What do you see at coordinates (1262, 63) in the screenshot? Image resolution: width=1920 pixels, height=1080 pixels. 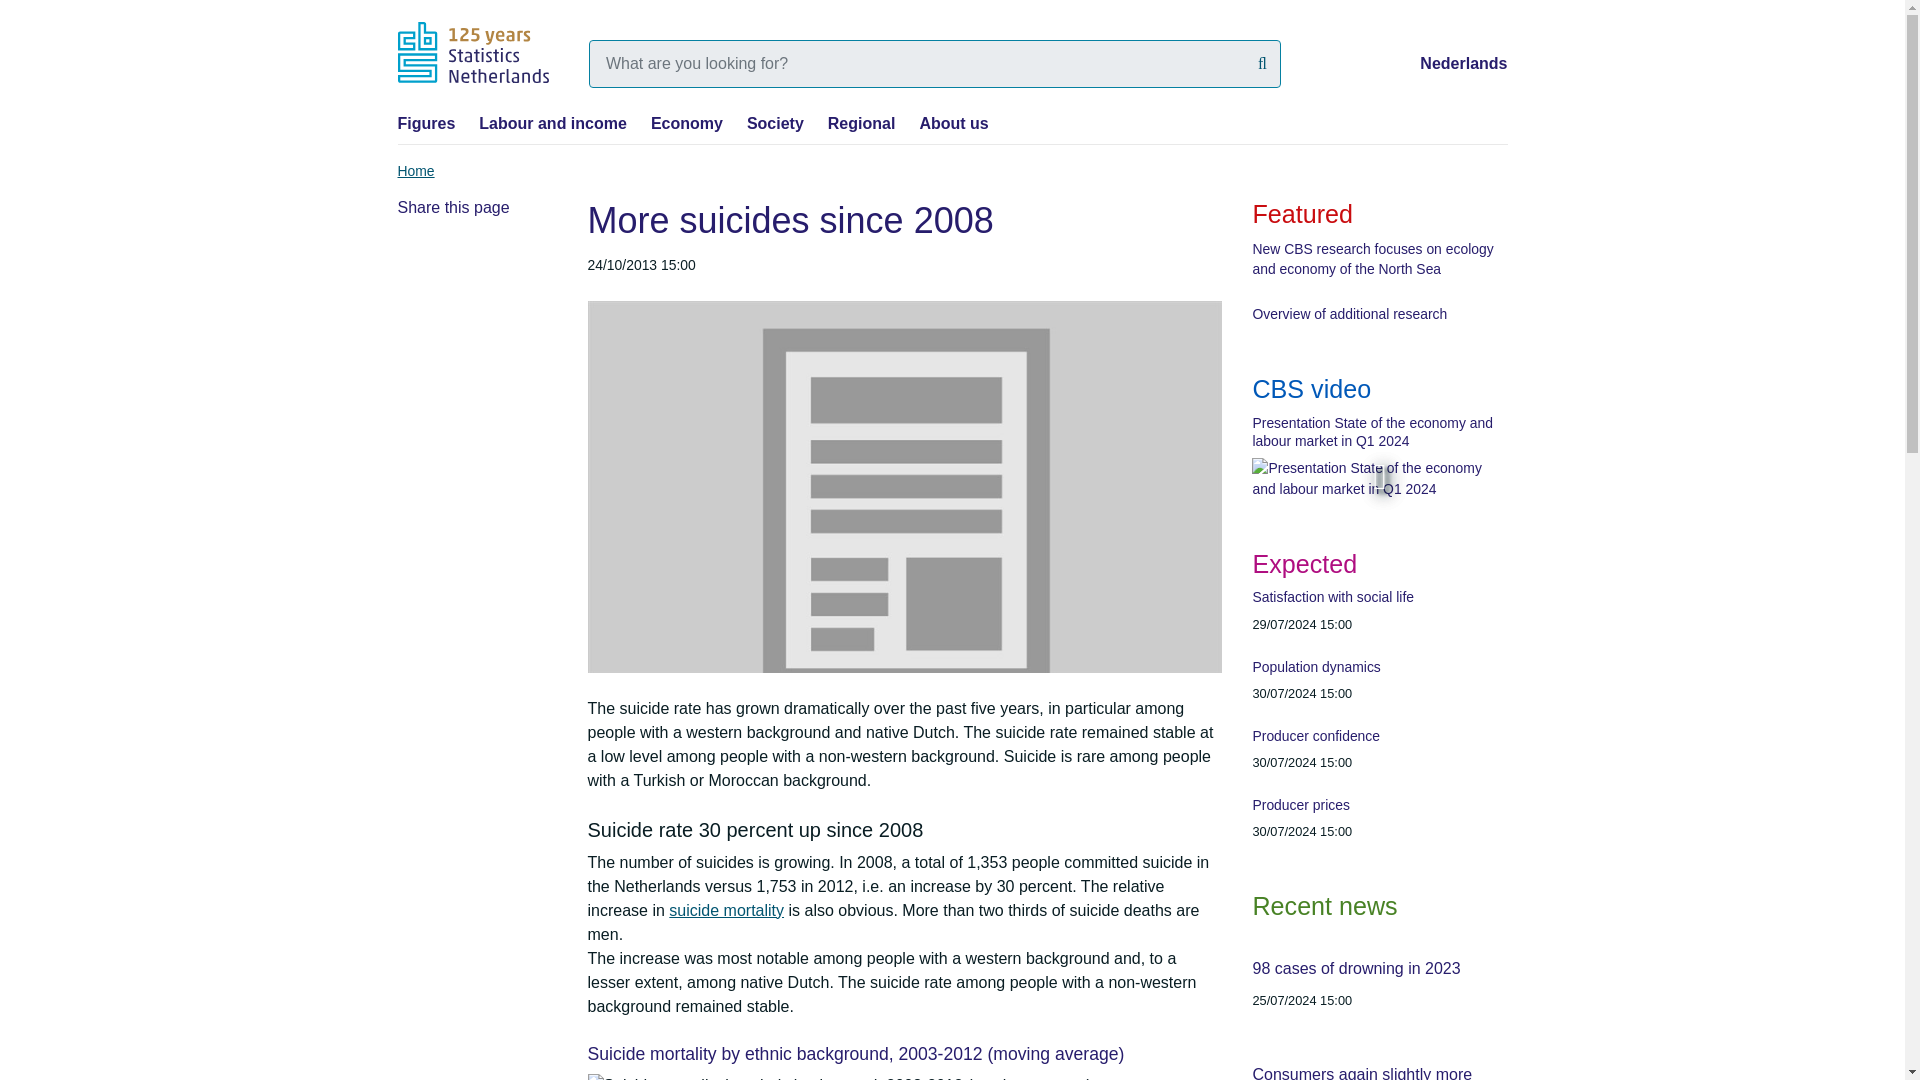 I see `What are you looking for?` at bounding box center [1262, 63].